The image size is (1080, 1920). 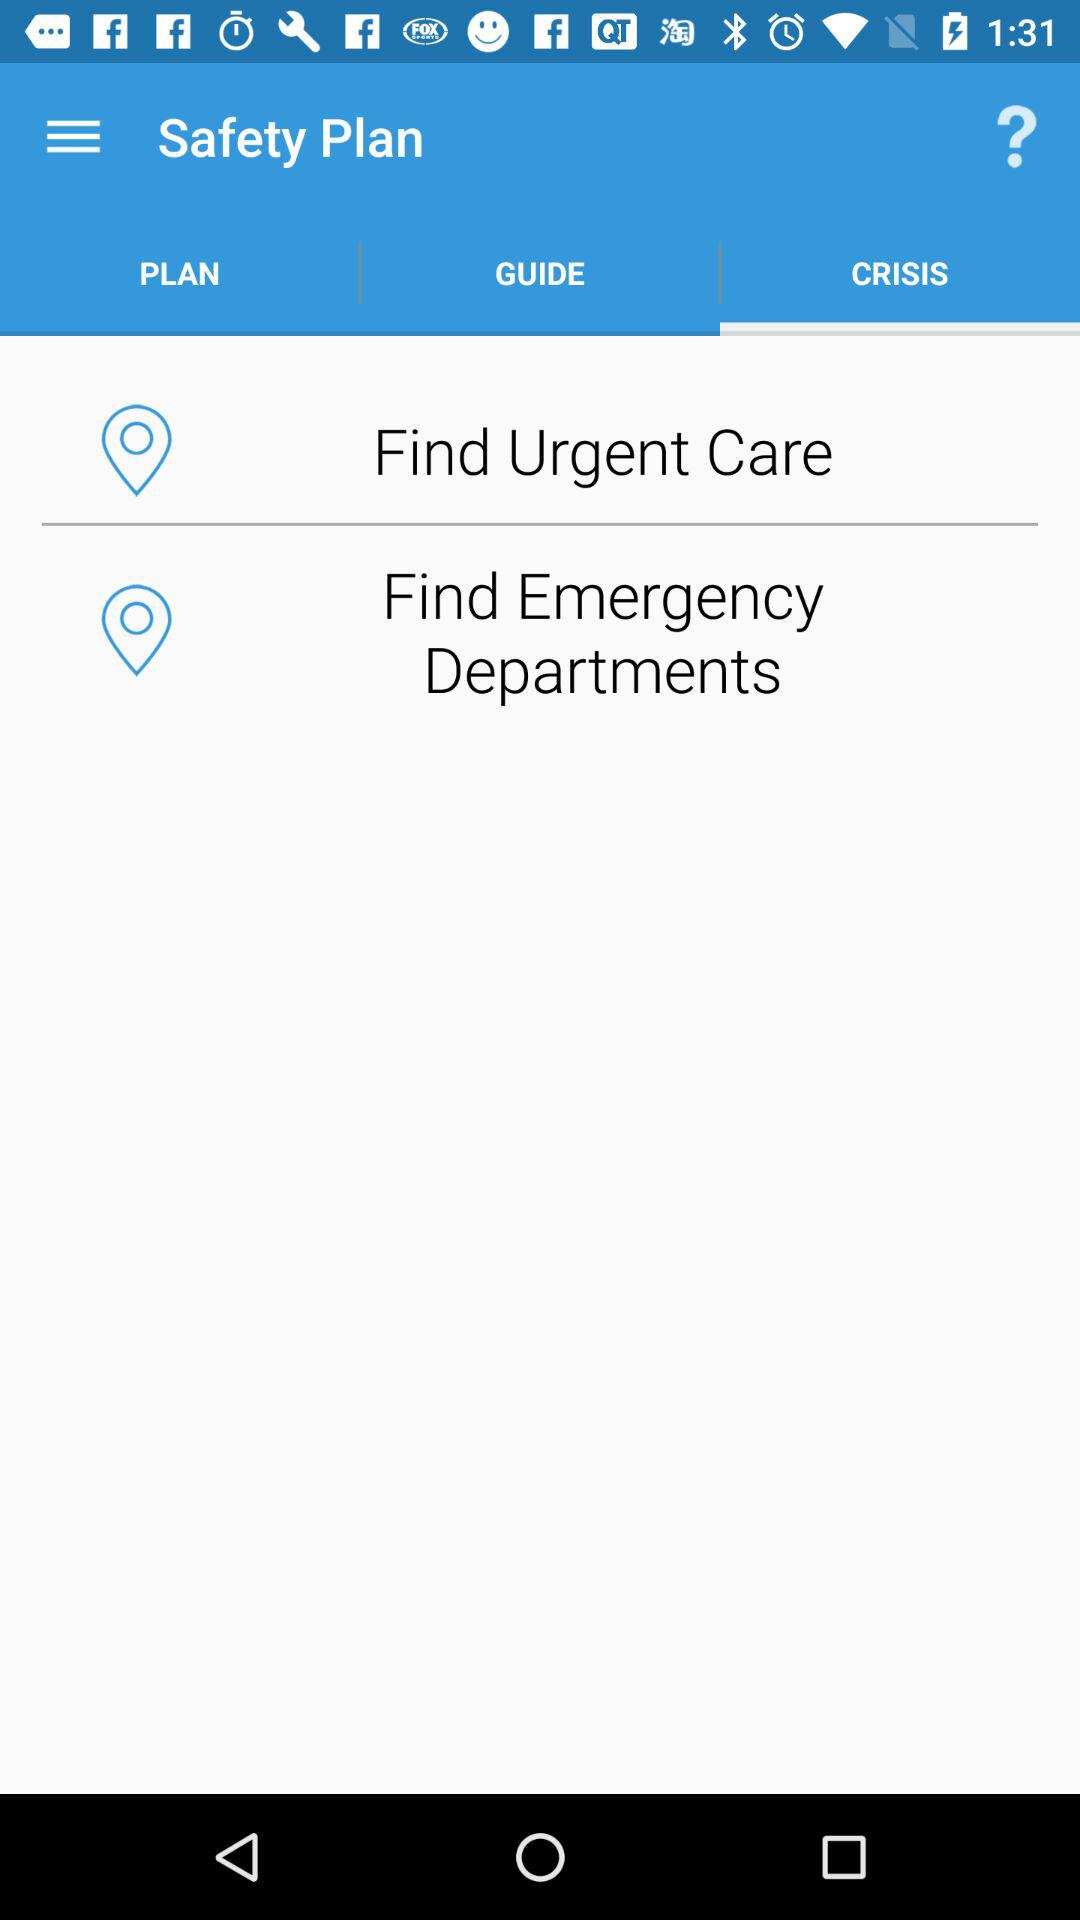 I want to click on flip until the find emergency departments item, so click(x=540, y=630).